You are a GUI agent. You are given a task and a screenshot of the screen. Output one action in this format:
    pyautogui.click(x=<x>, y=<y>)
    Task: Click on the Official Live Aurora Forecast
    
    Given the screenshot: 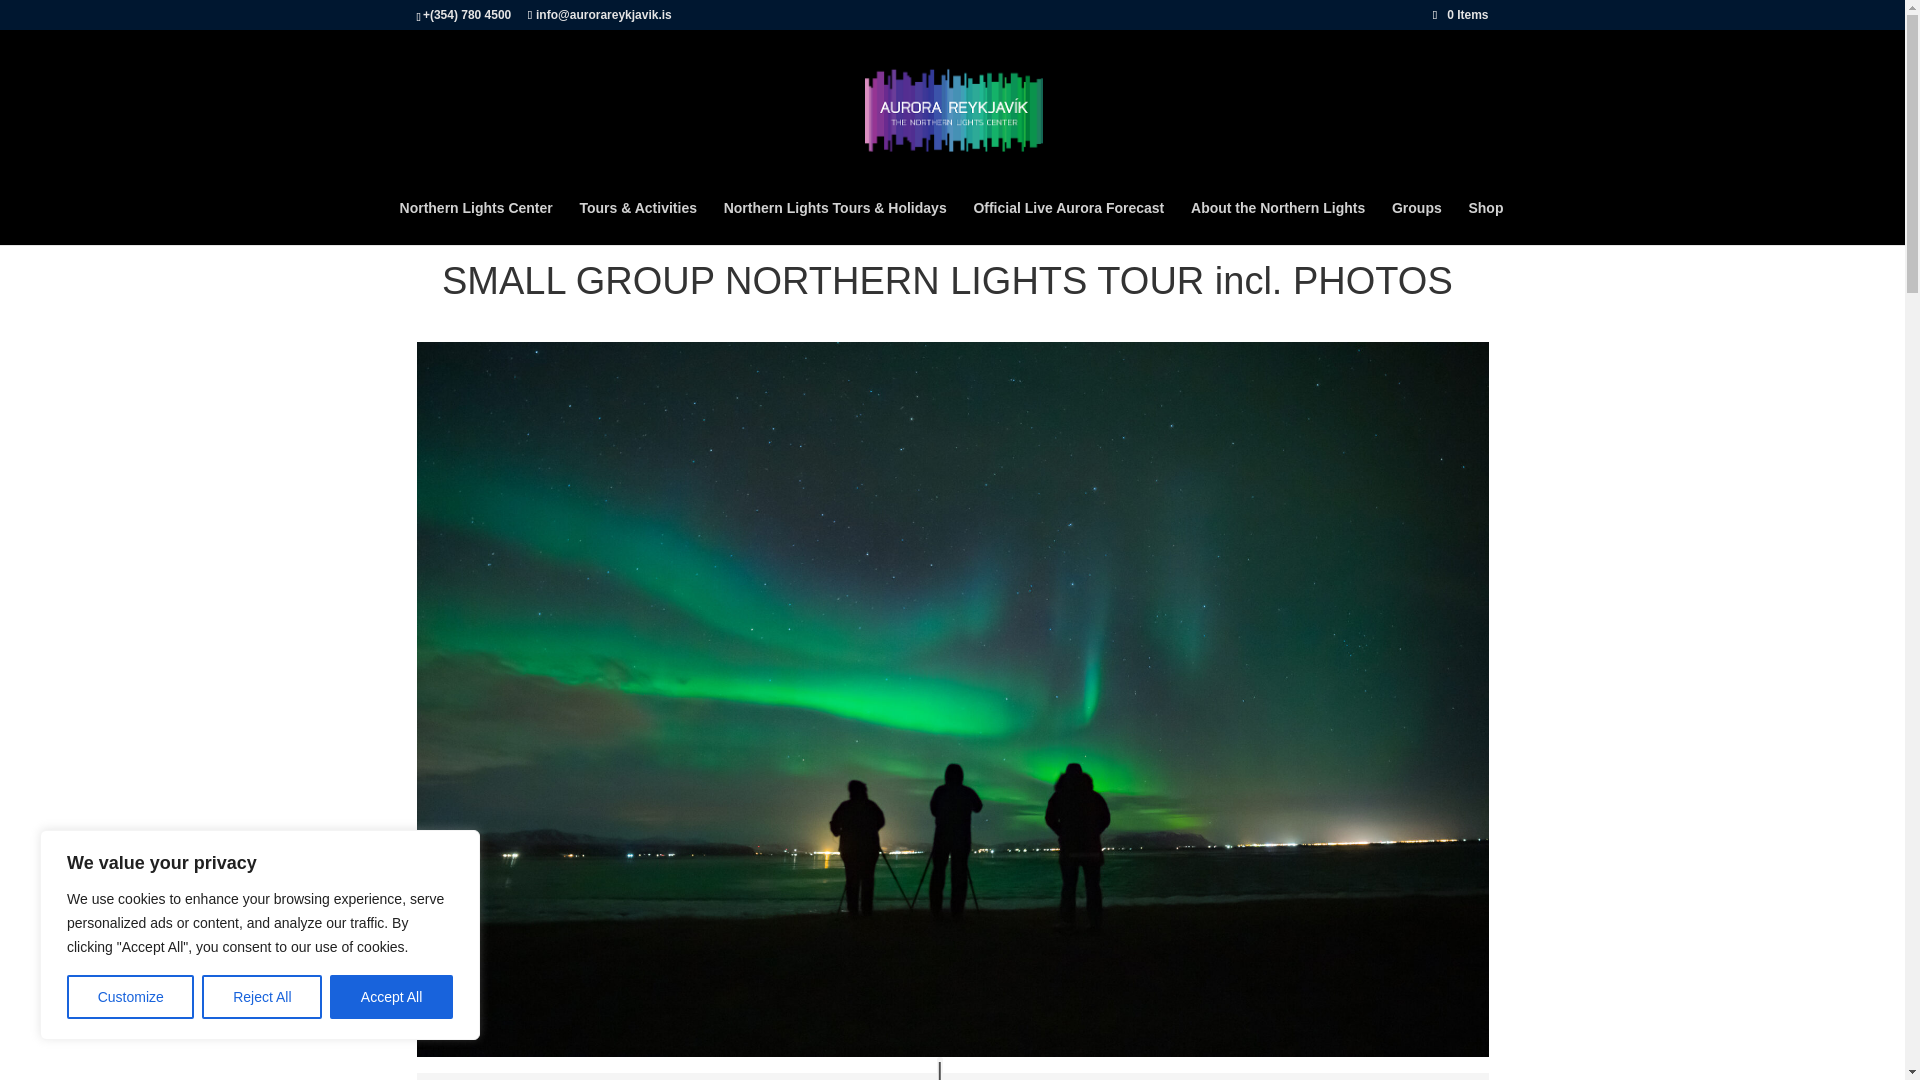 What is the action you would take?
    pyautogui.click(x=1068, y=222)
    